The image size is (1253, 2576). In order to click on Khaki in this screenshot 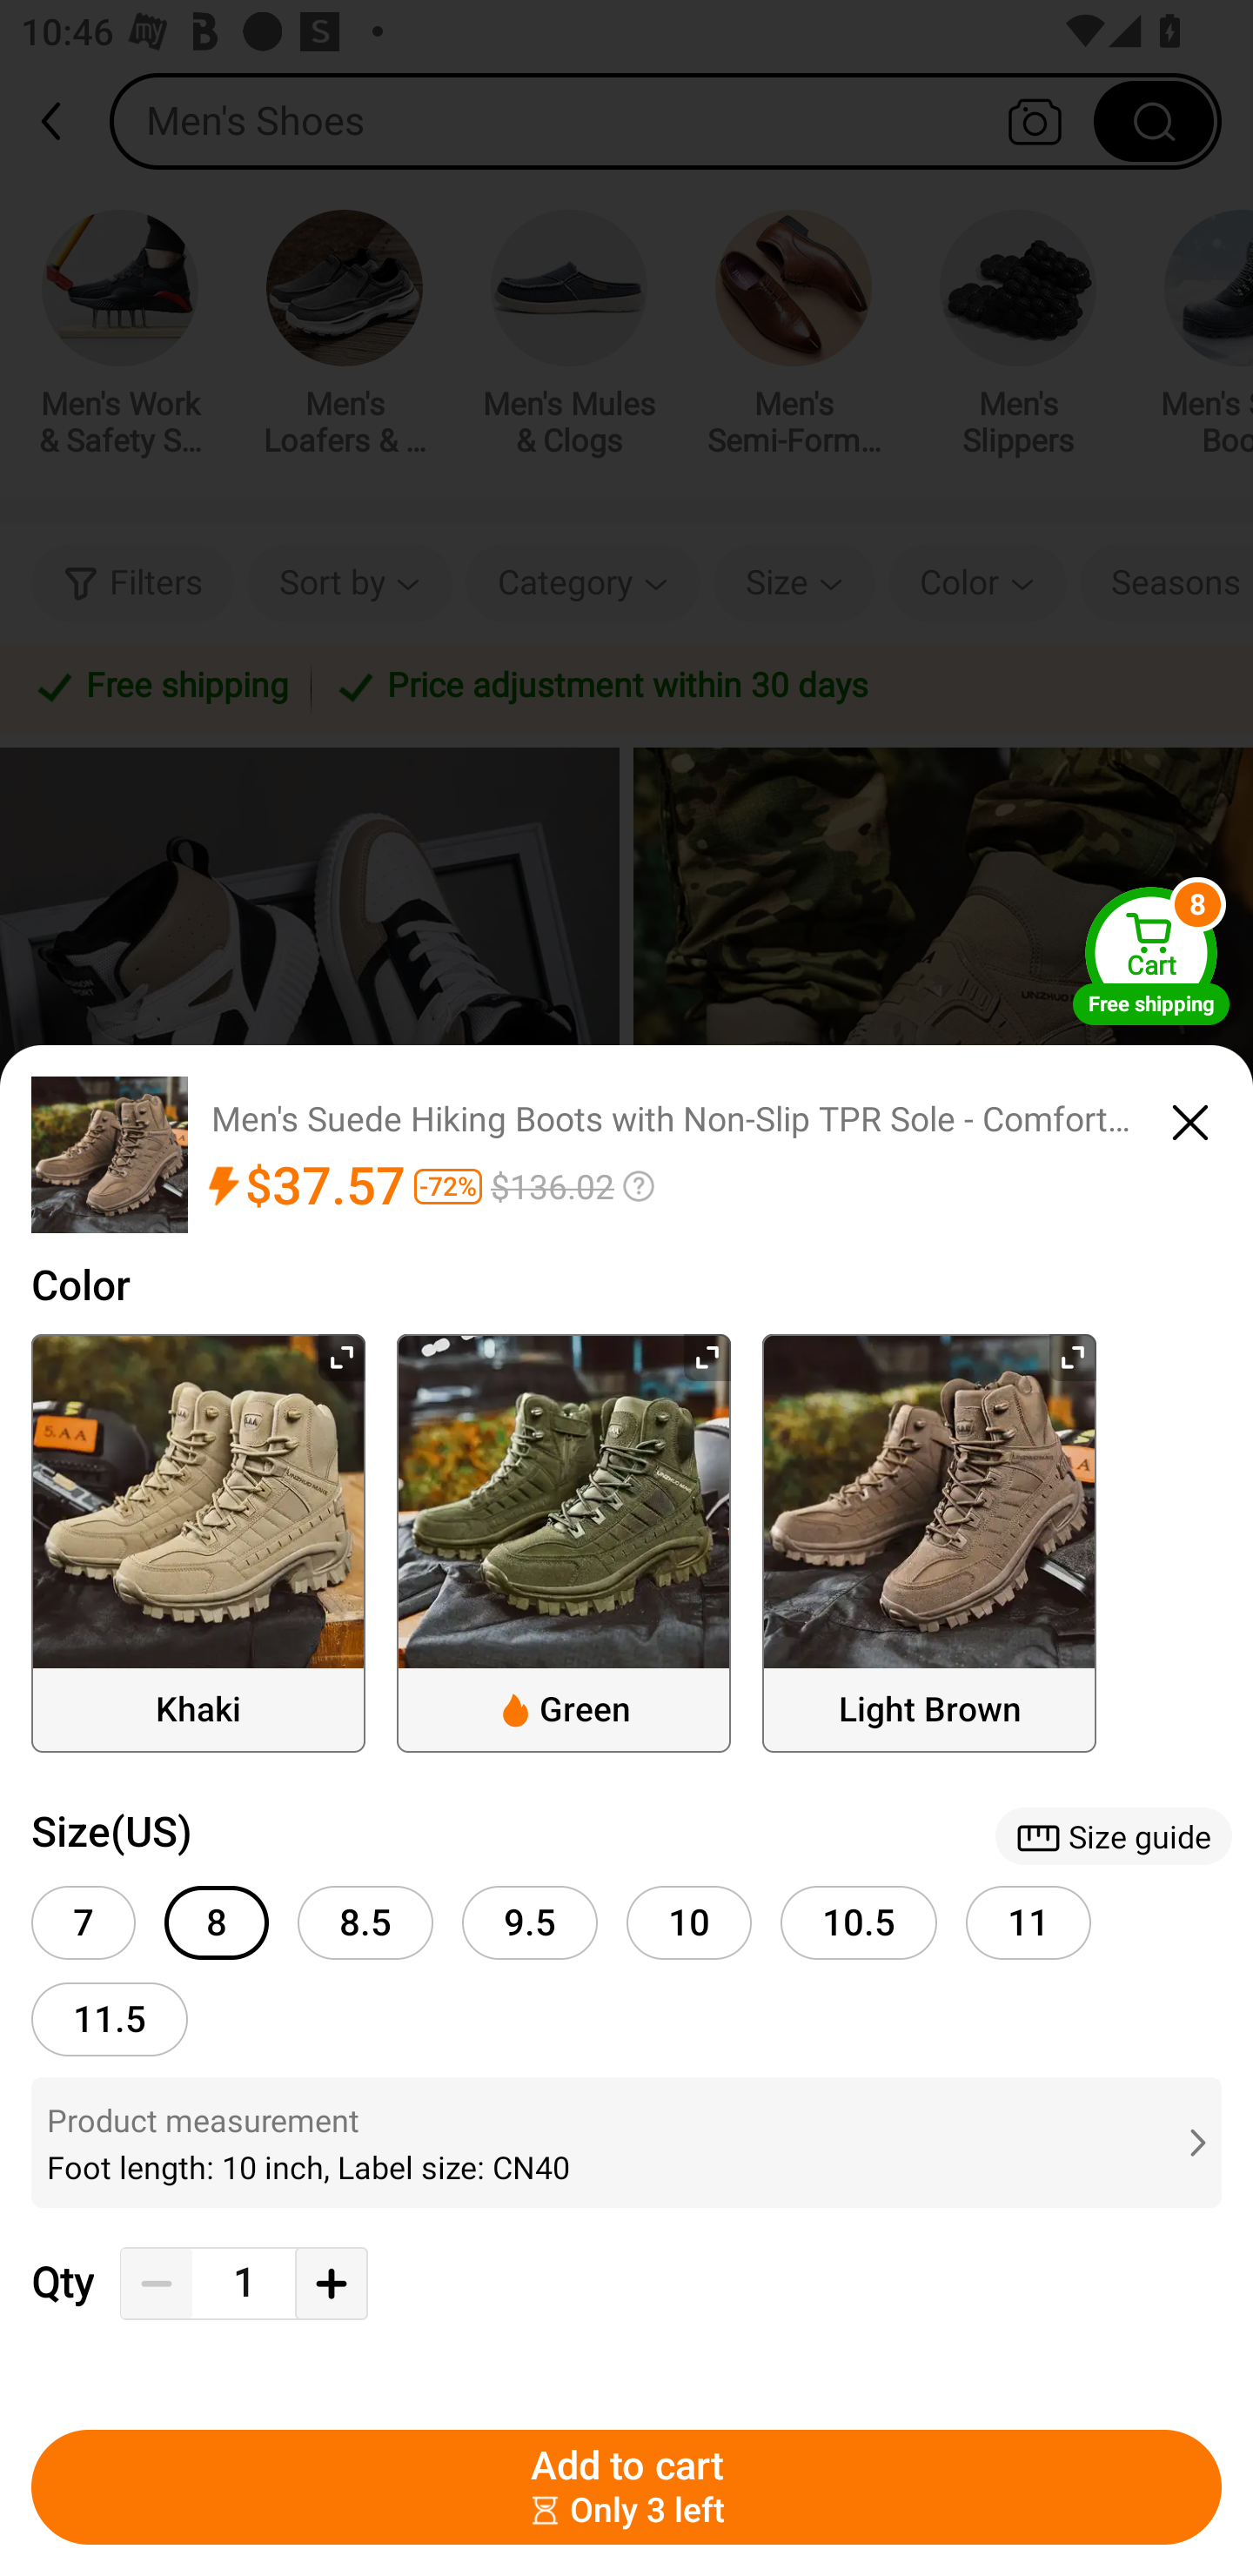, I will do `click(198, 1542)`.